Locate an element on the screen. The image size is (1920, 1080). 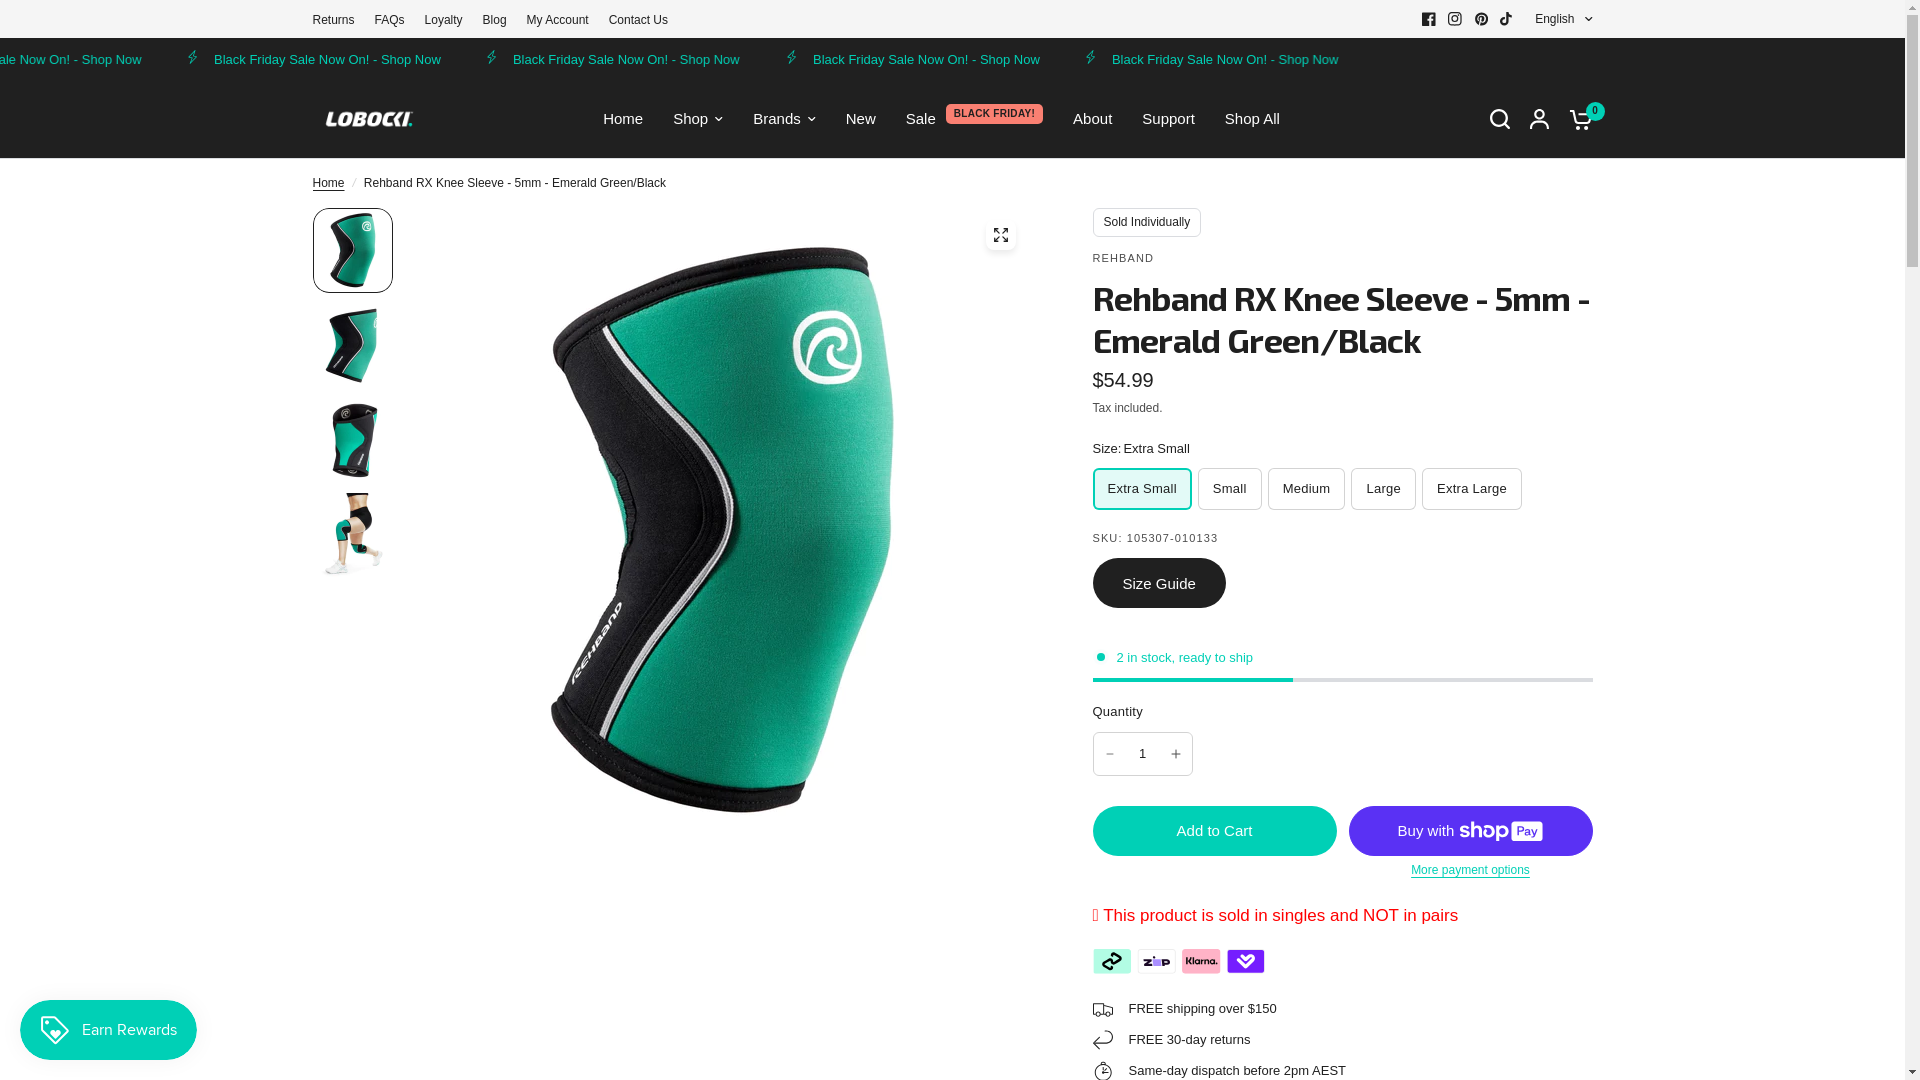
New is located at coordinates (861, 119).